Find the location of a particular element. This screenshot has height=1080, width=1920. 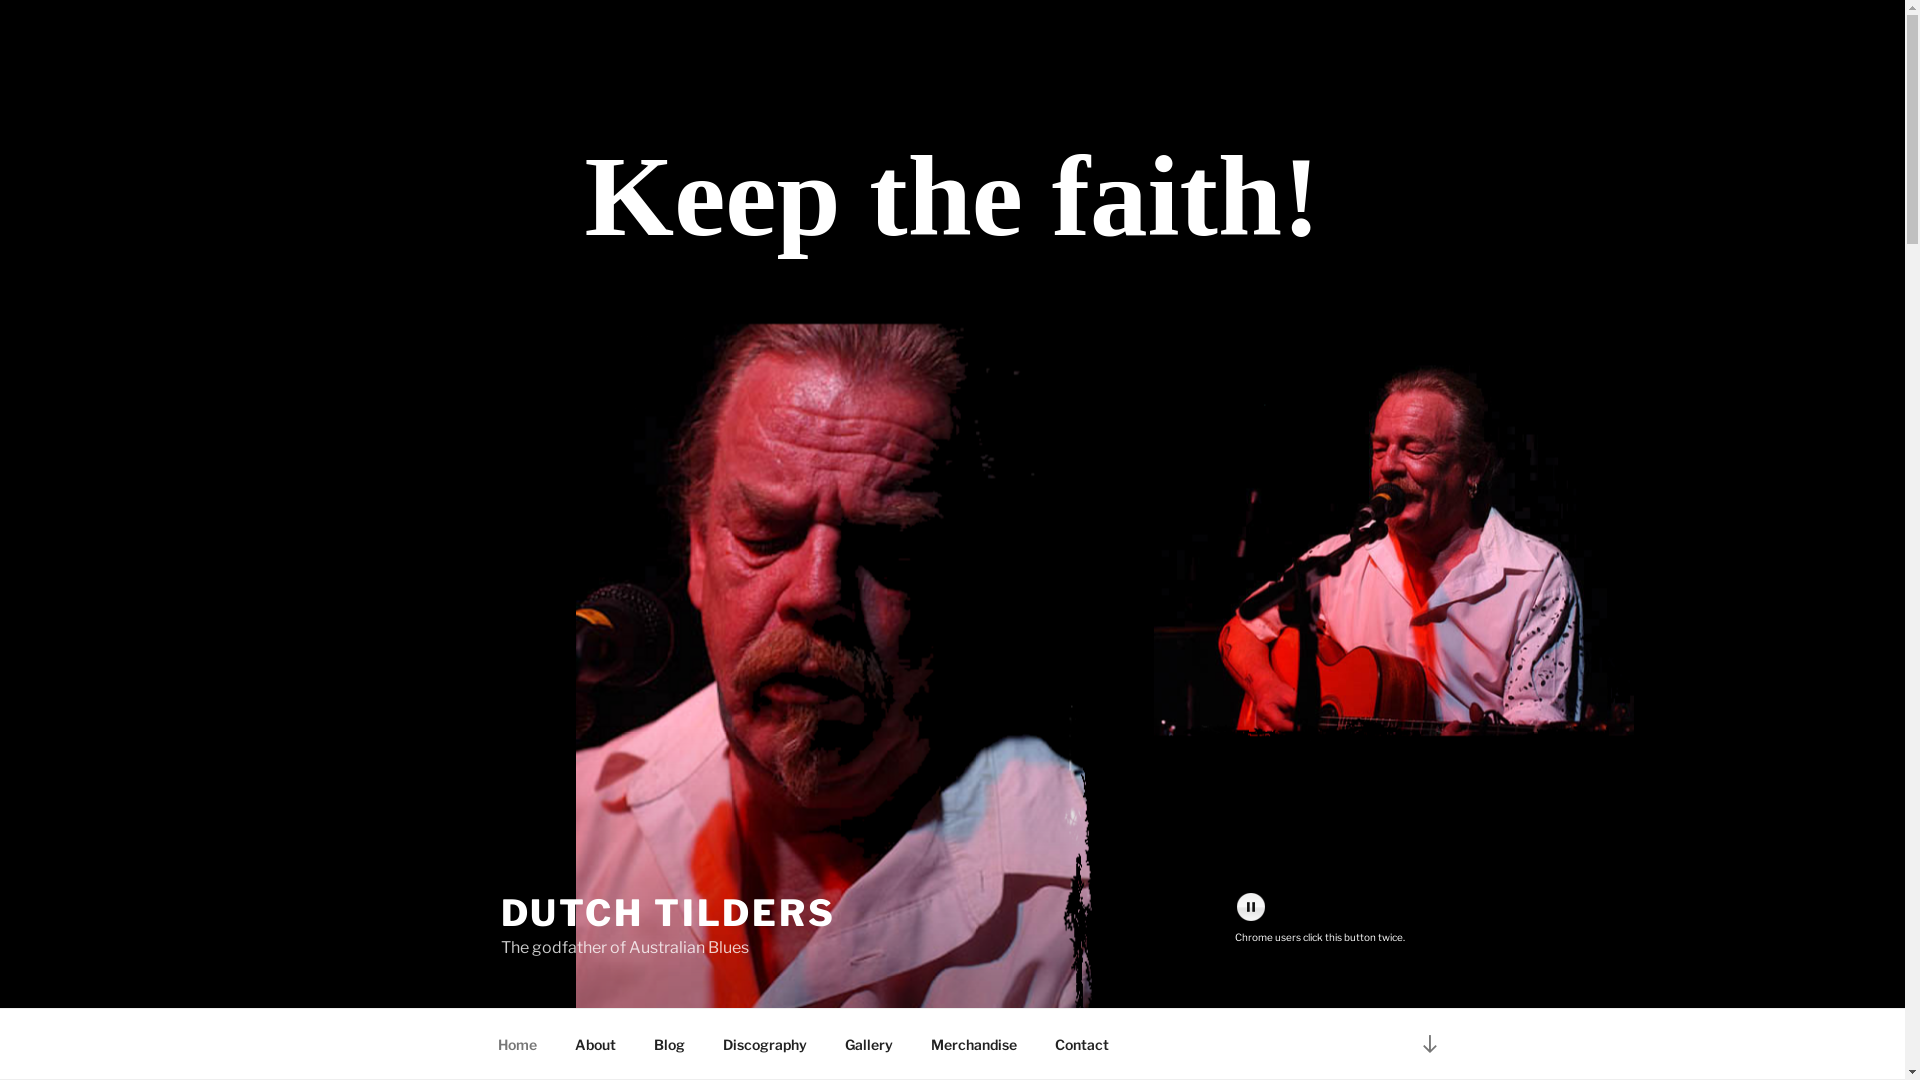

Discography is located at coordinates (766, 1044).